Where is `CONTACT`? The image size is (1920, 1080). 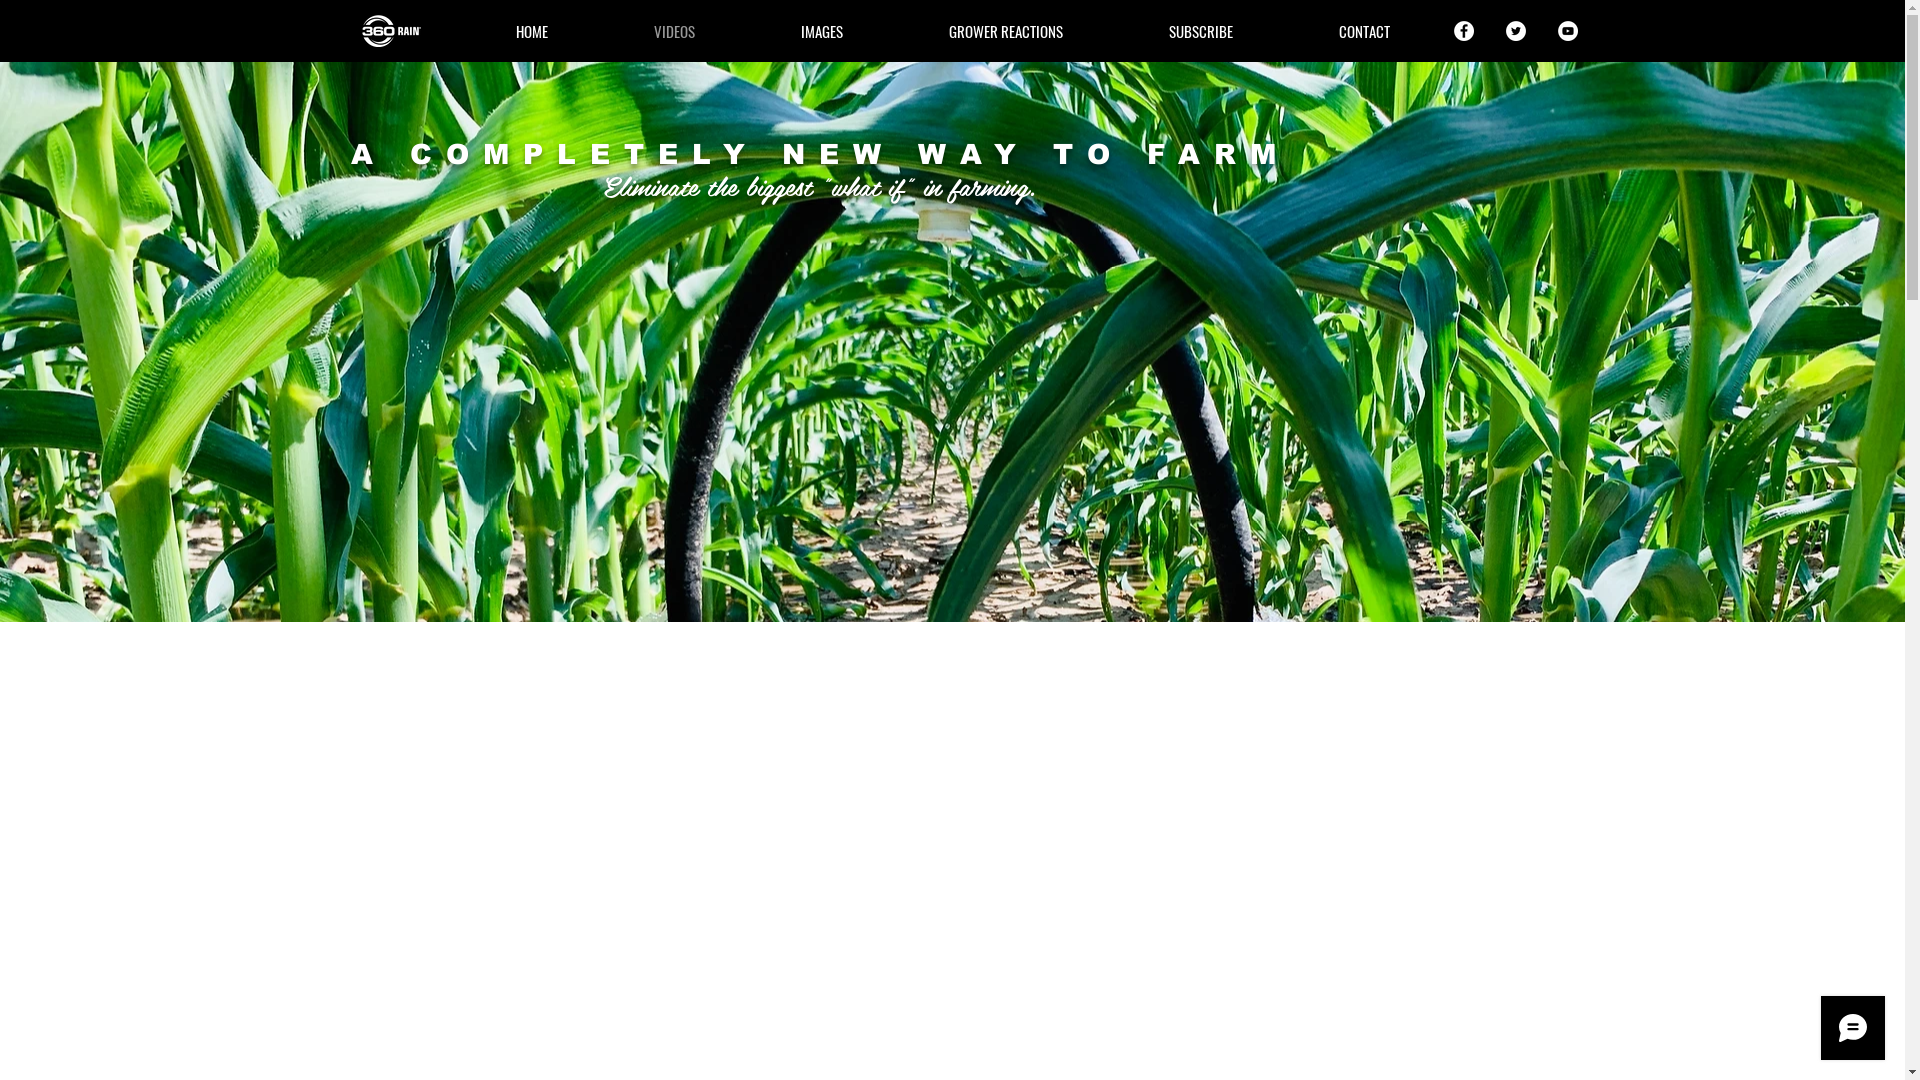 CONTACT is located at coordinates (1364, 31).